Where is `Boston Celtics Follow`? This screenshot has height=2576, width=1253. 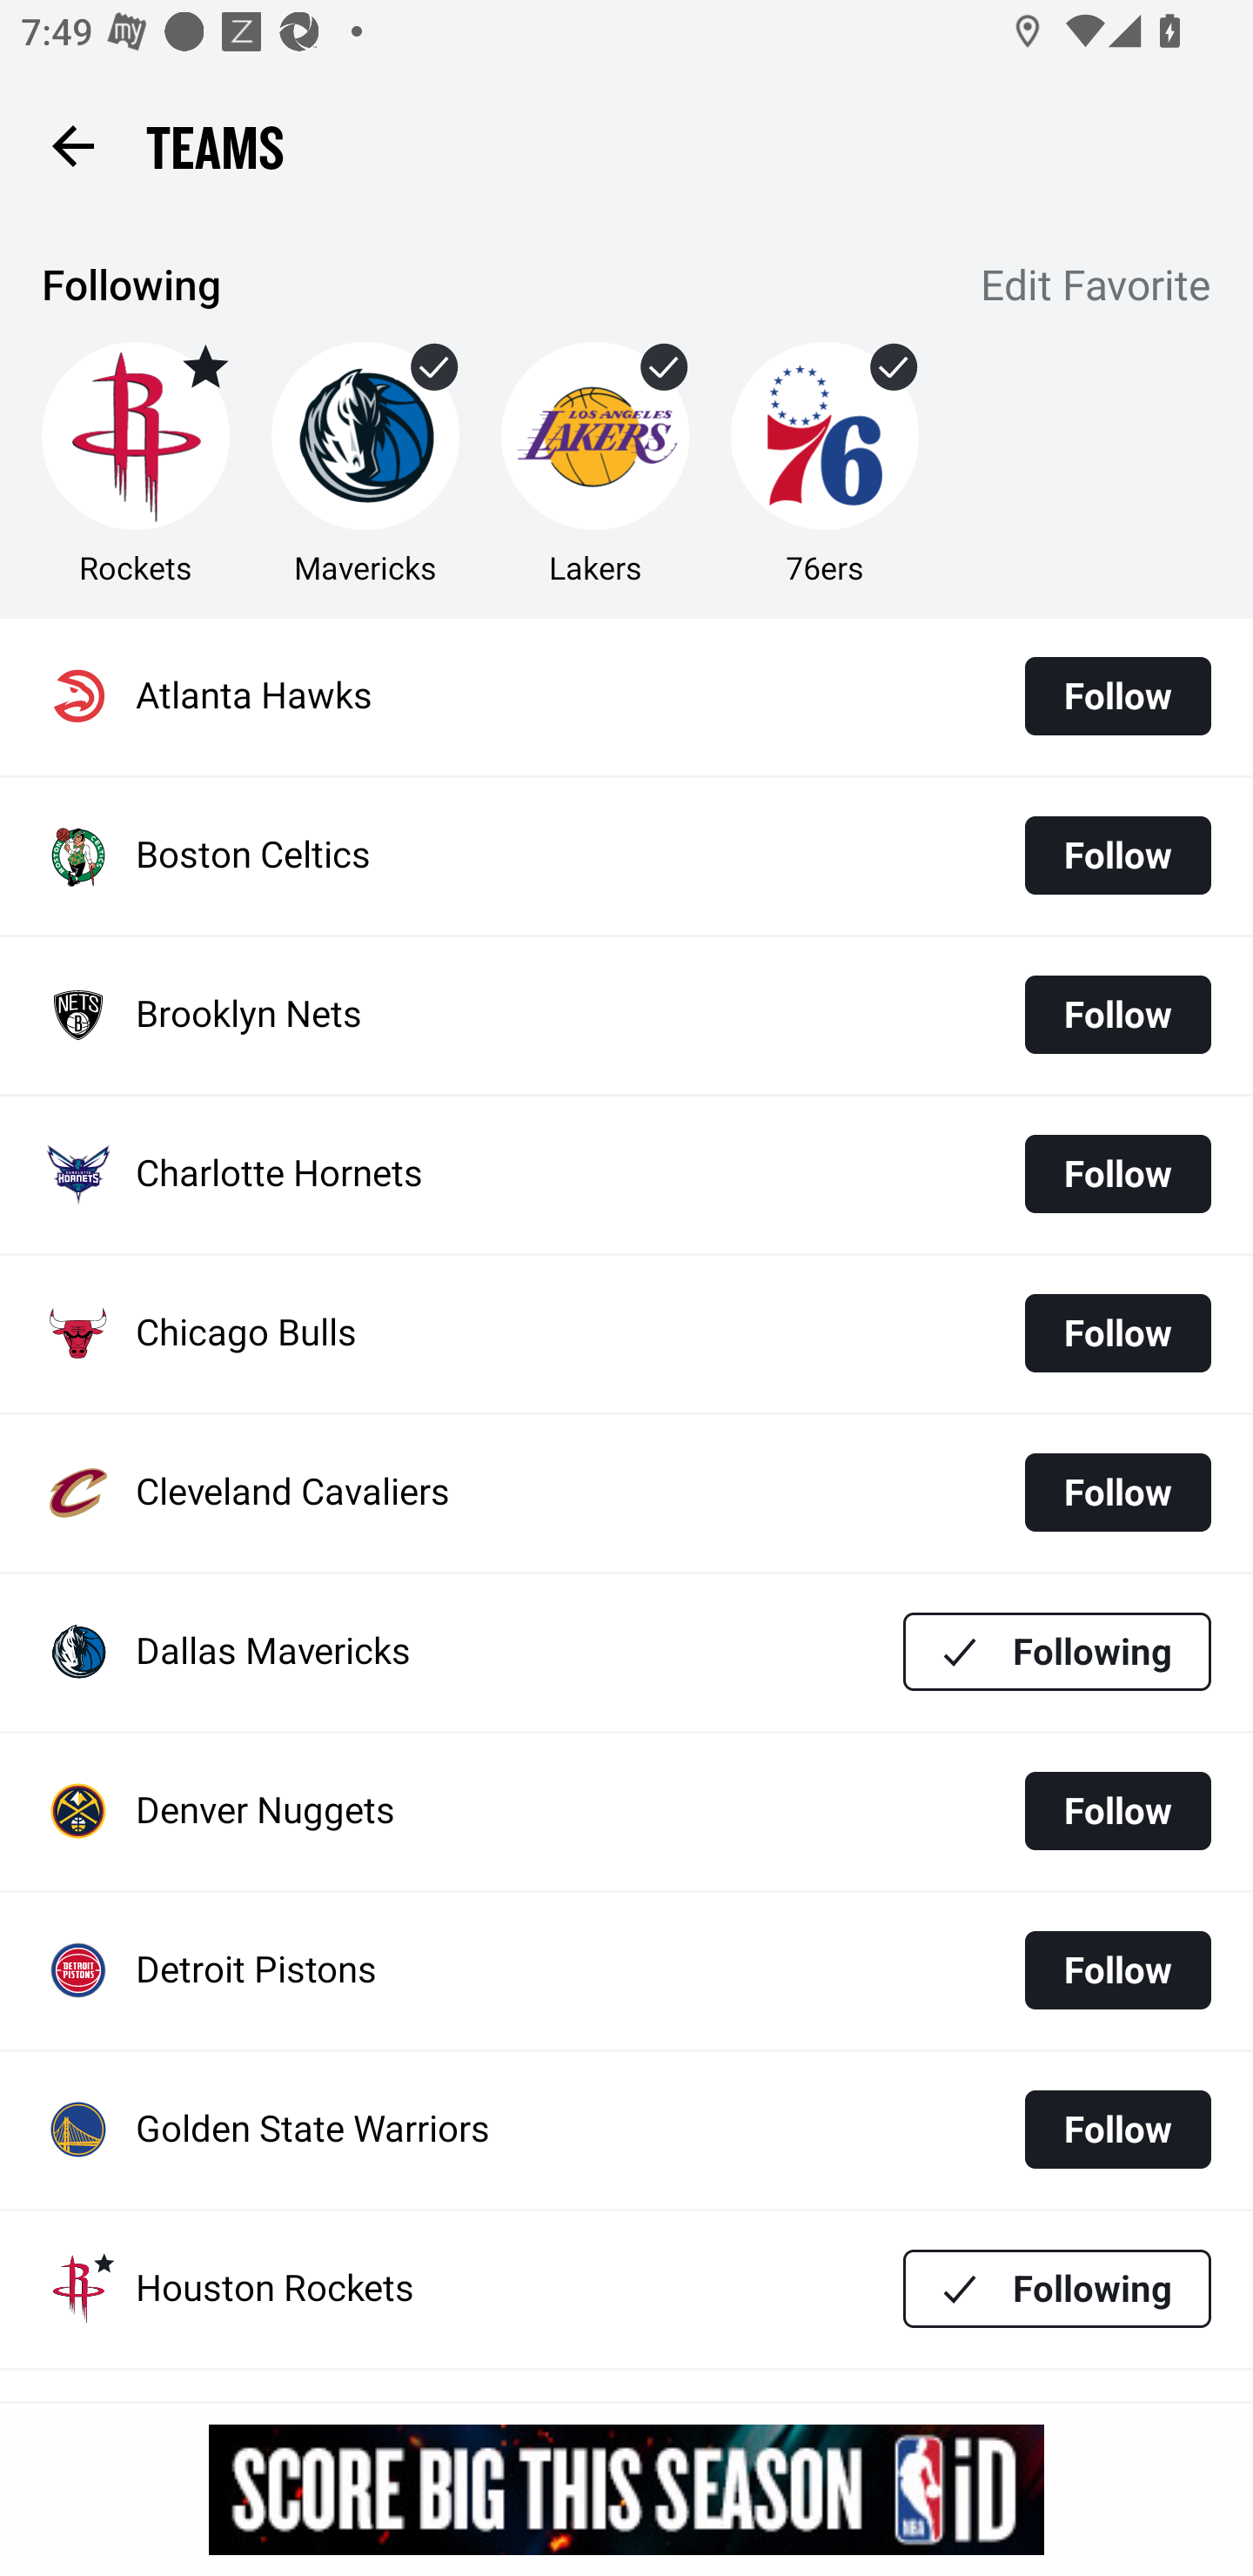
Boston Celtics Follow is located at coordinates (626, 856).